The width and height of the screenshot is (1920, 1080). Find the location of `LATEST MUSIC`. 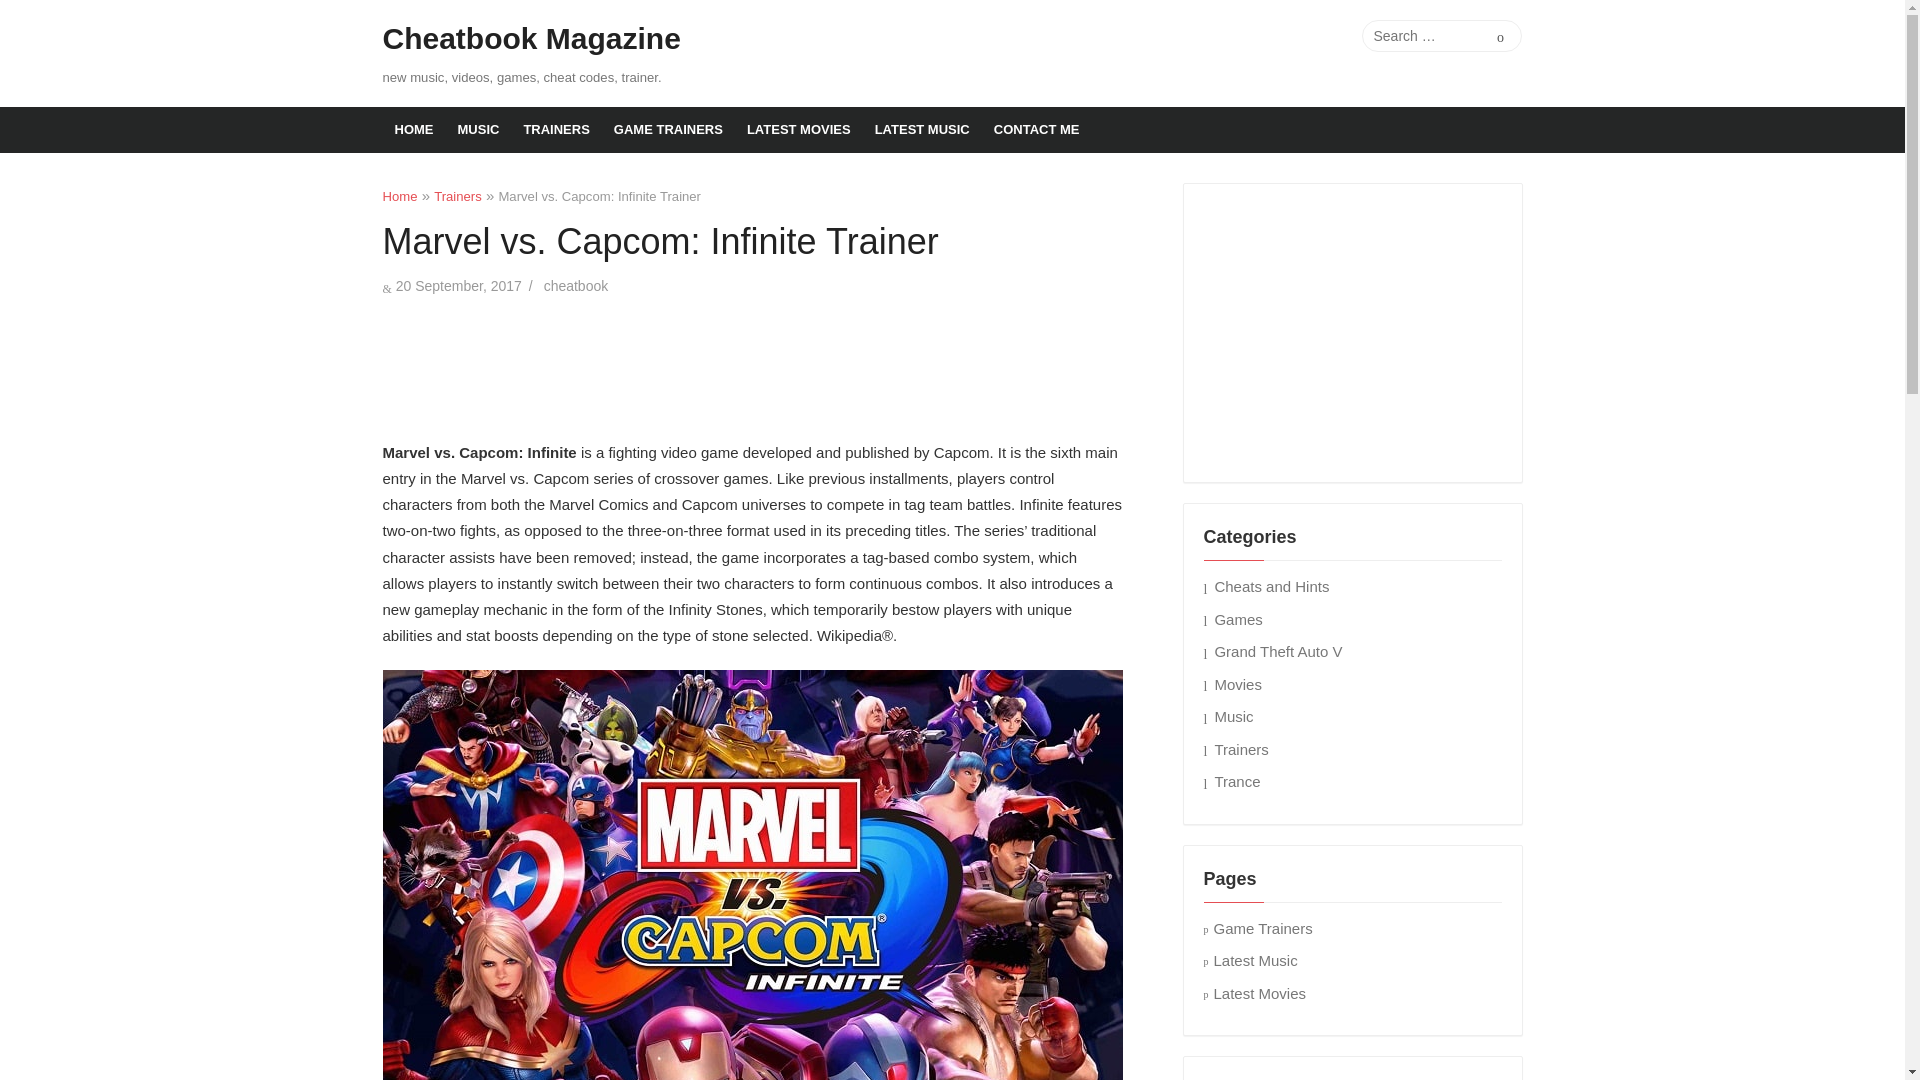

LATEST MUSIC is located at coordinates (922, 130).